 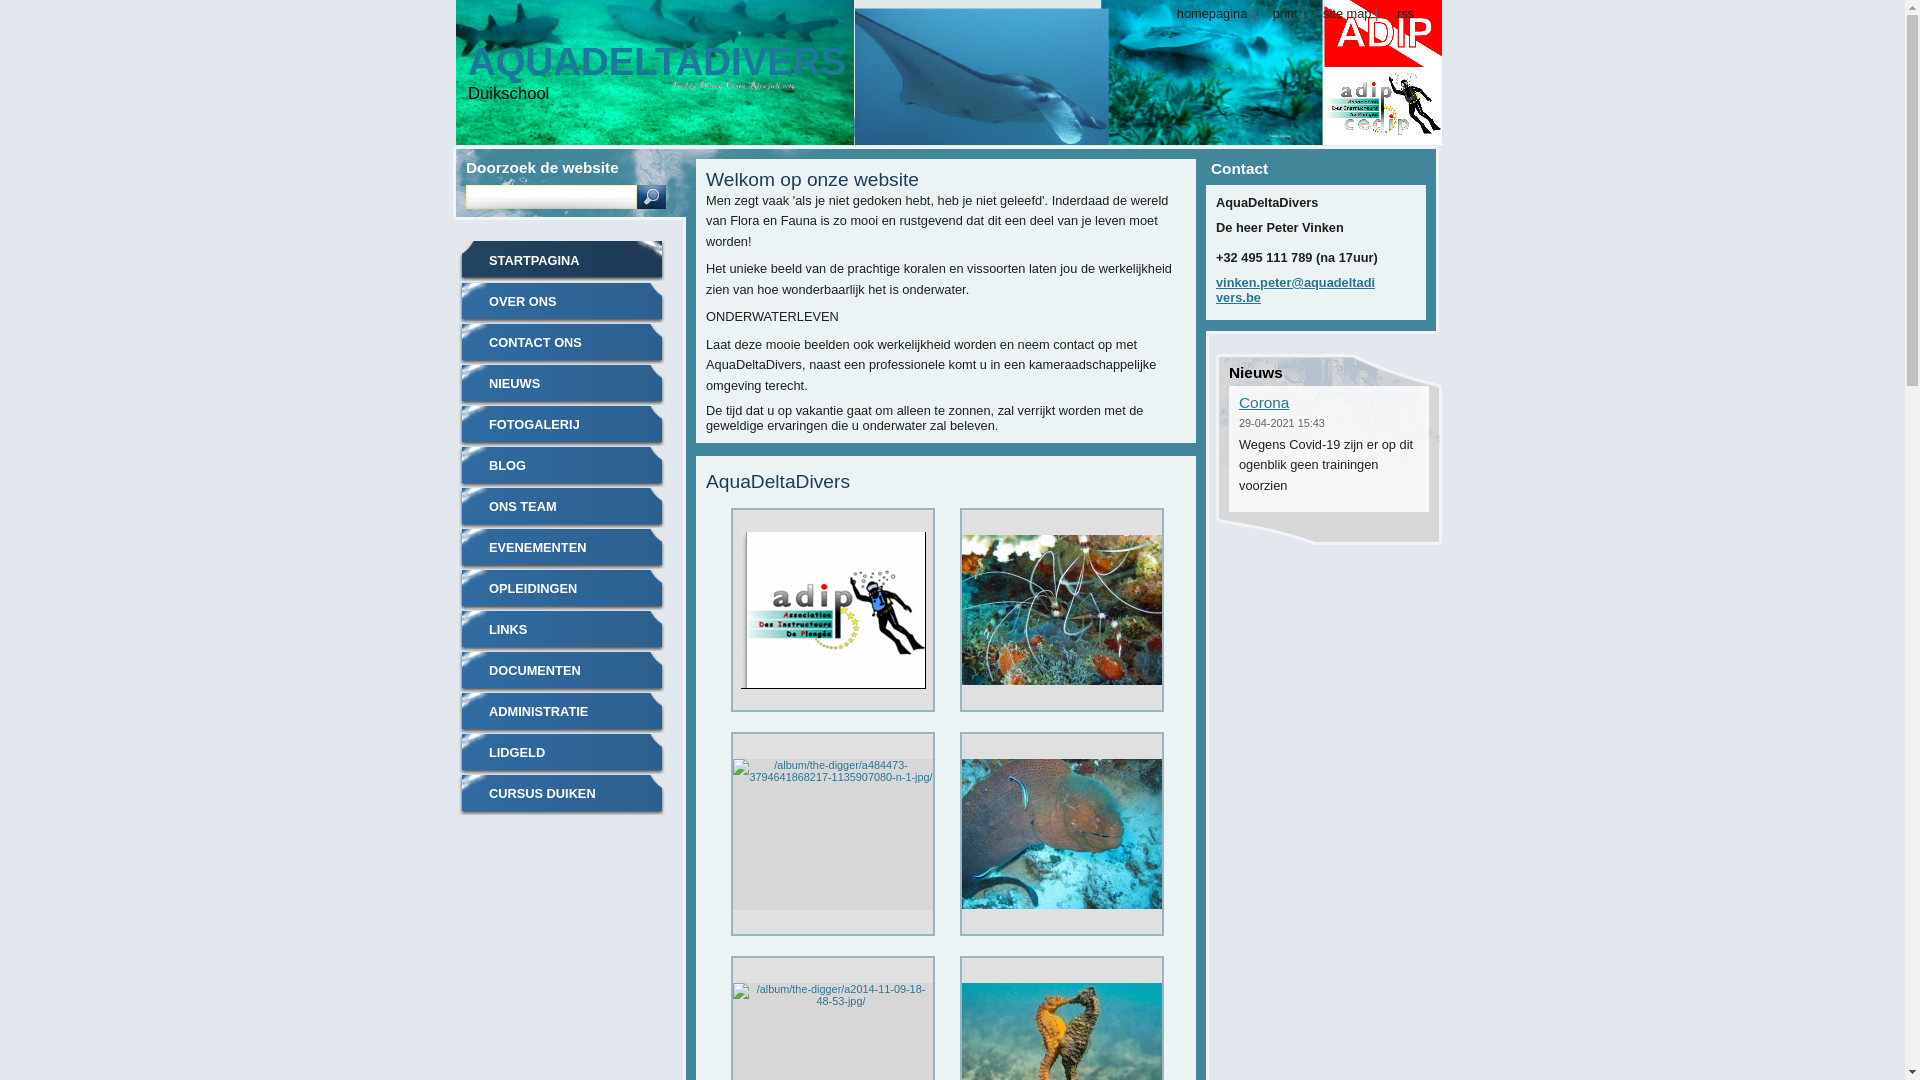 I want to click on NIEUWS, so click(x=562, y=384).